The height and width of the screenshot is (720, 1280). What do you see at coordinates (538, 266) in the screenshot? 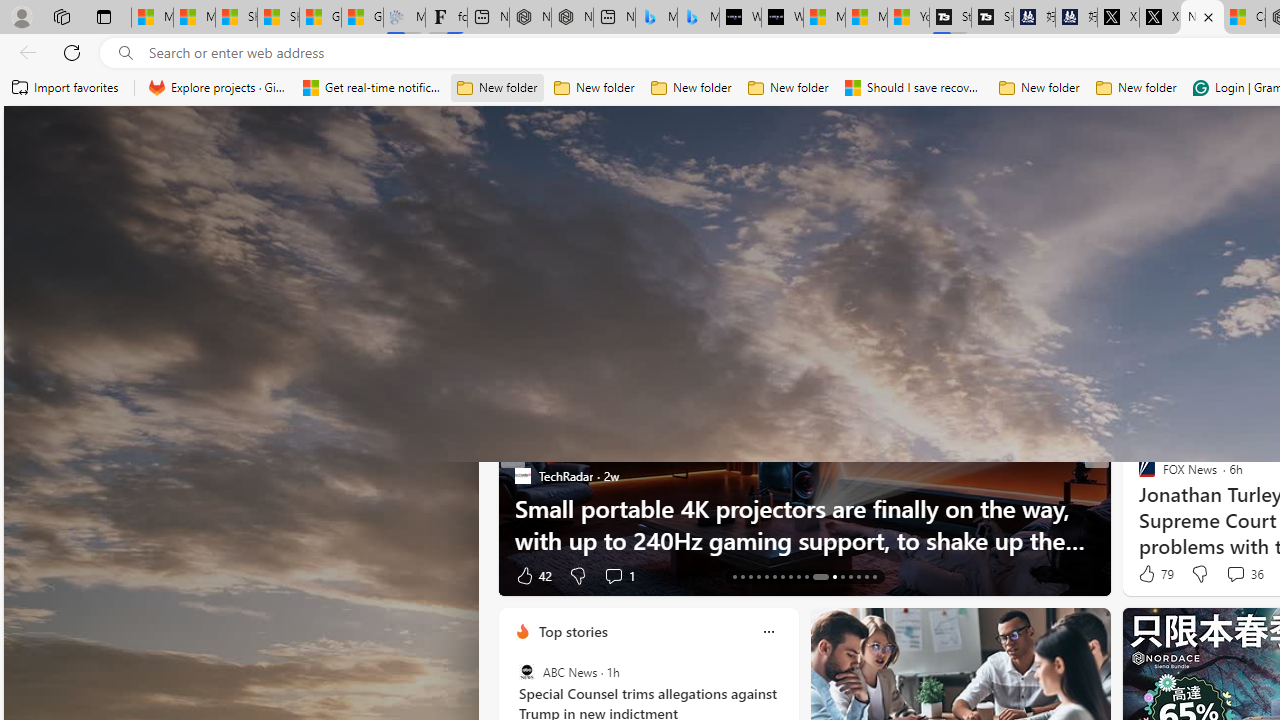
I see `Discover` at bounding box center [538, 266].